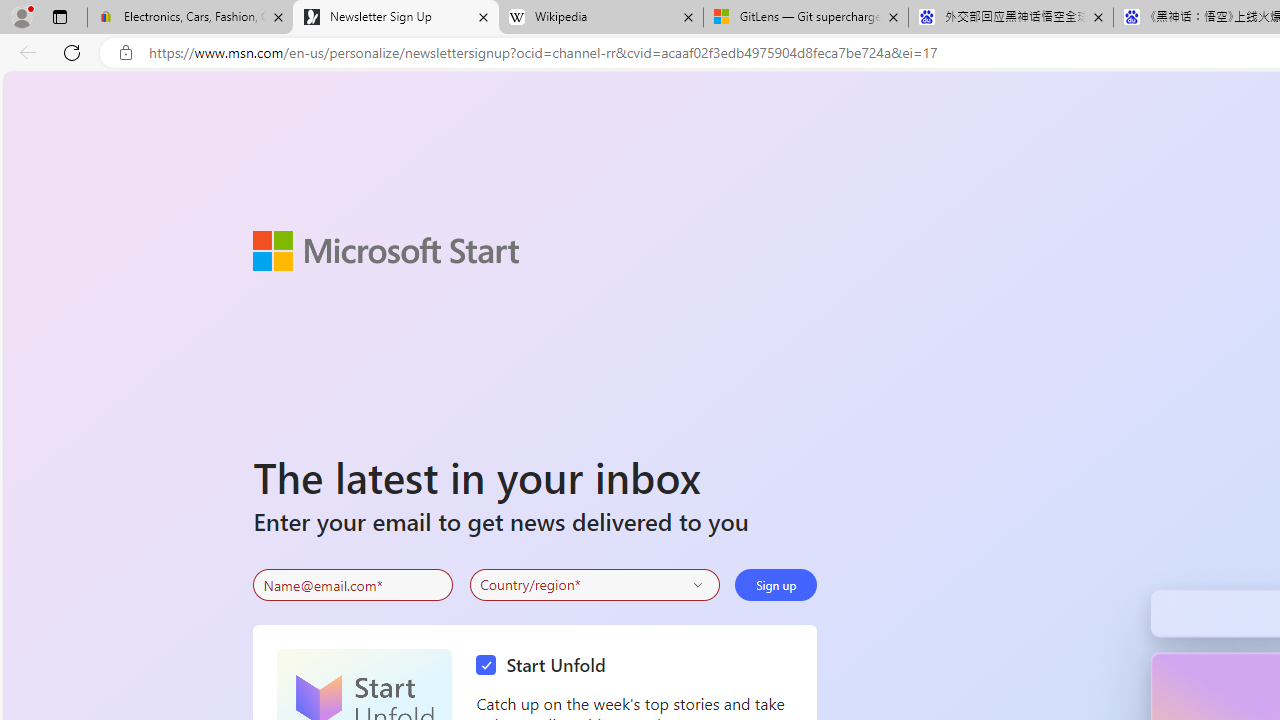 The width and height of the screenshot is (1280, 720). Describe the element at coordinates (546, 666) in the screenshot. I see `Start Unfold` at that location.